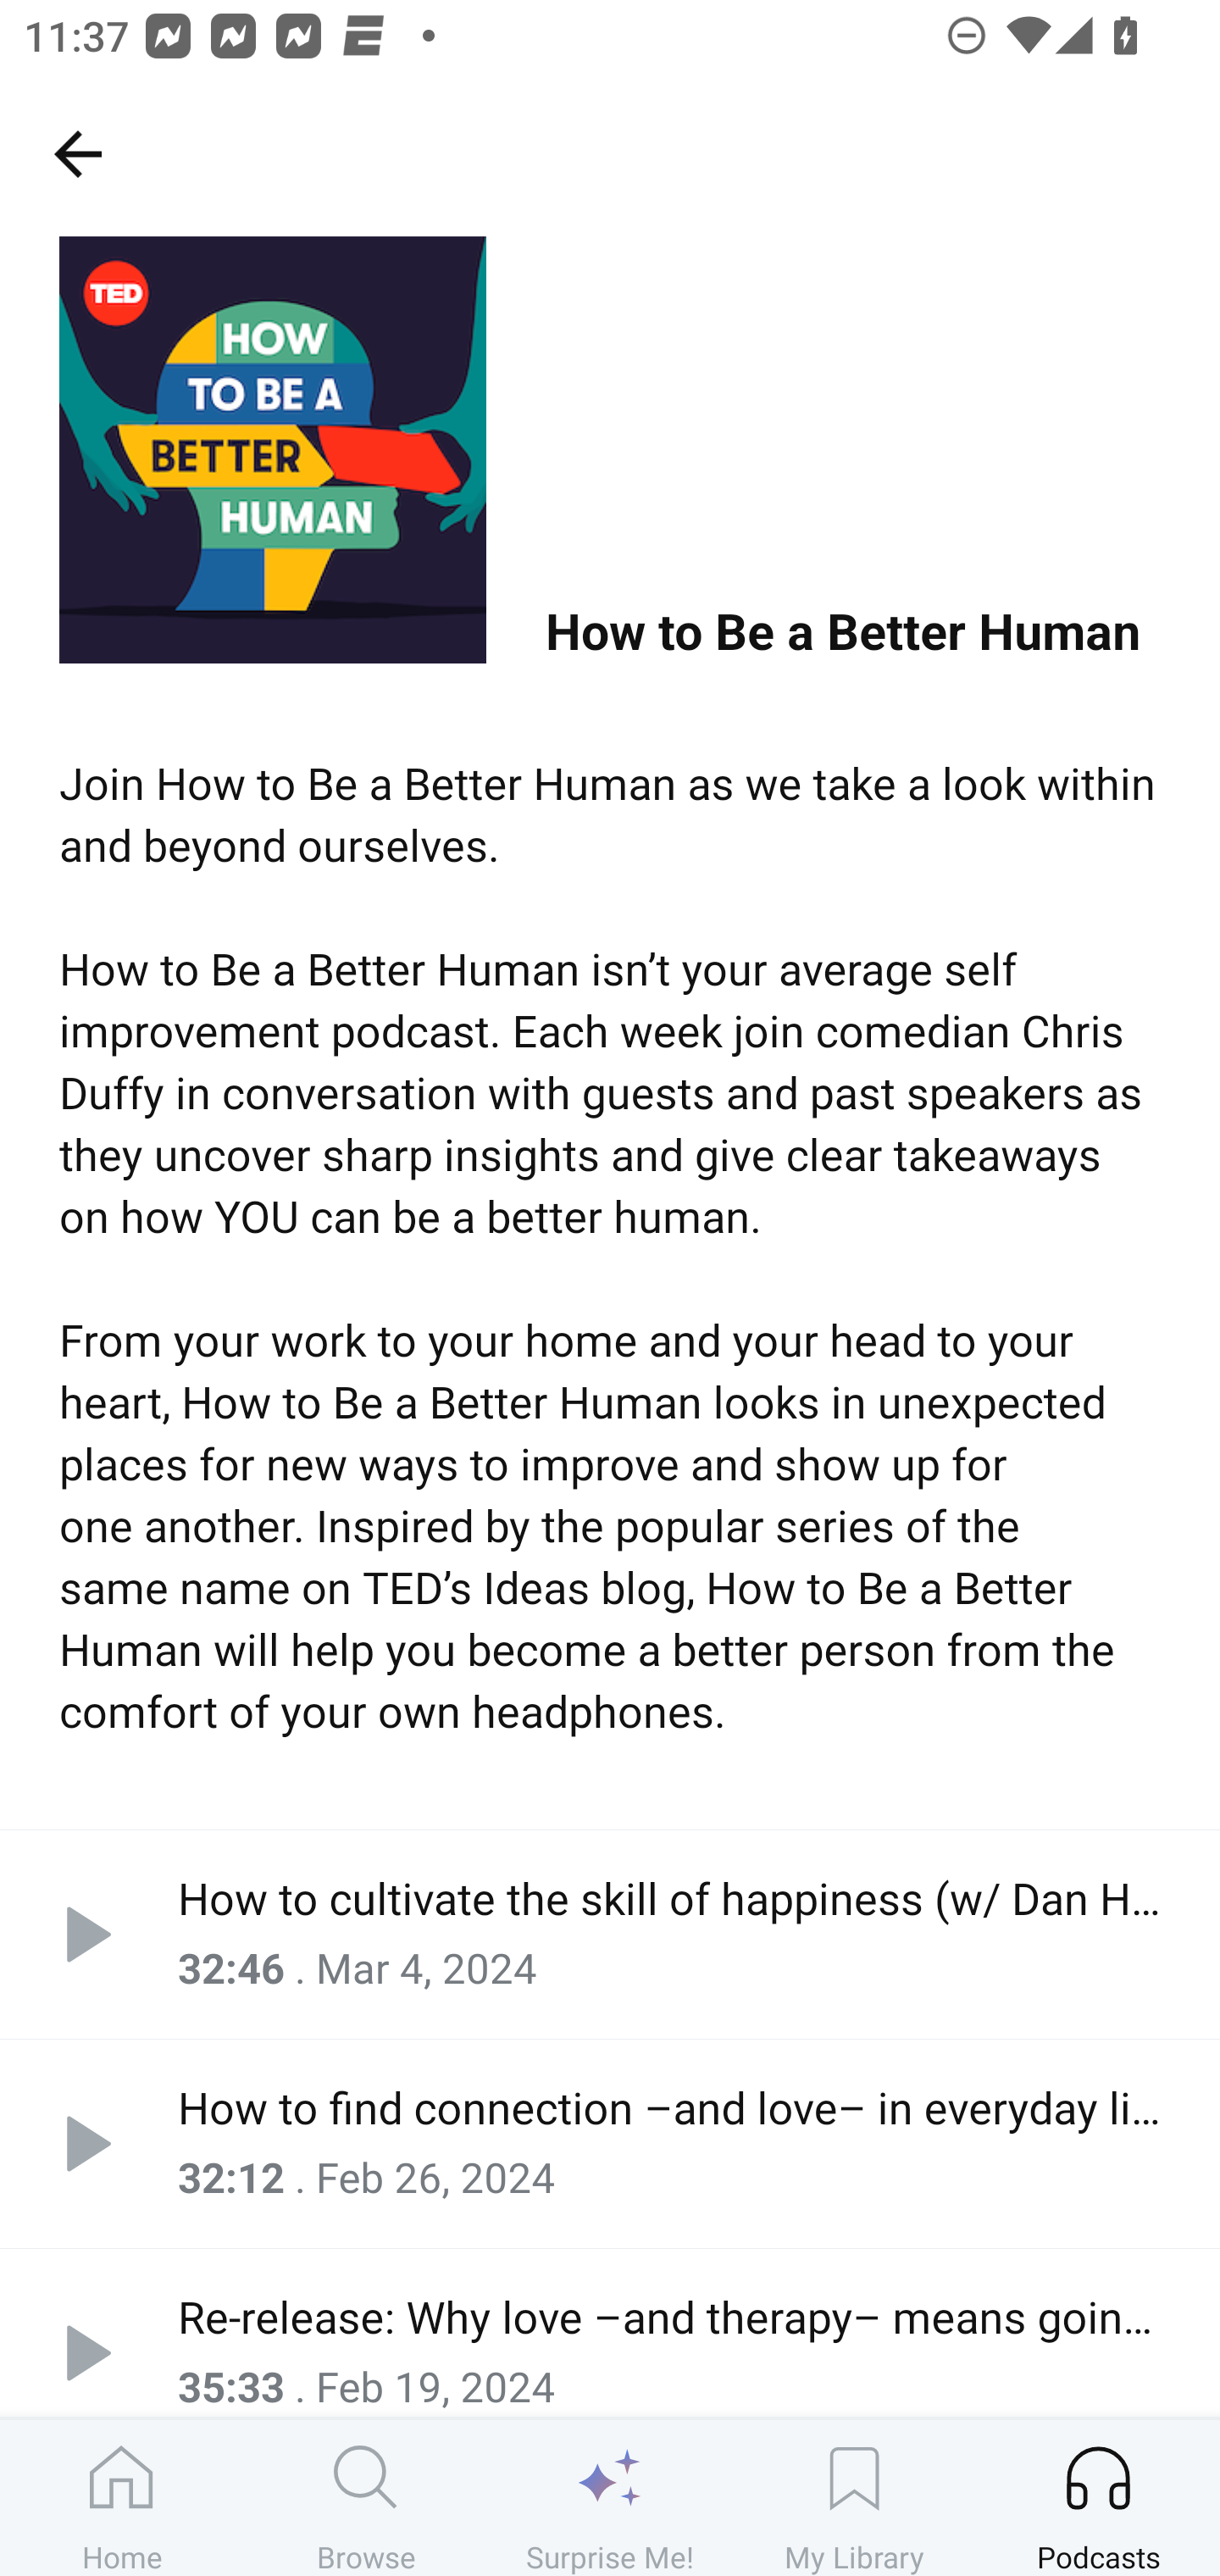 The image size is (1220, 2576). I want to click on Podcasts, so click(1098, 2497).